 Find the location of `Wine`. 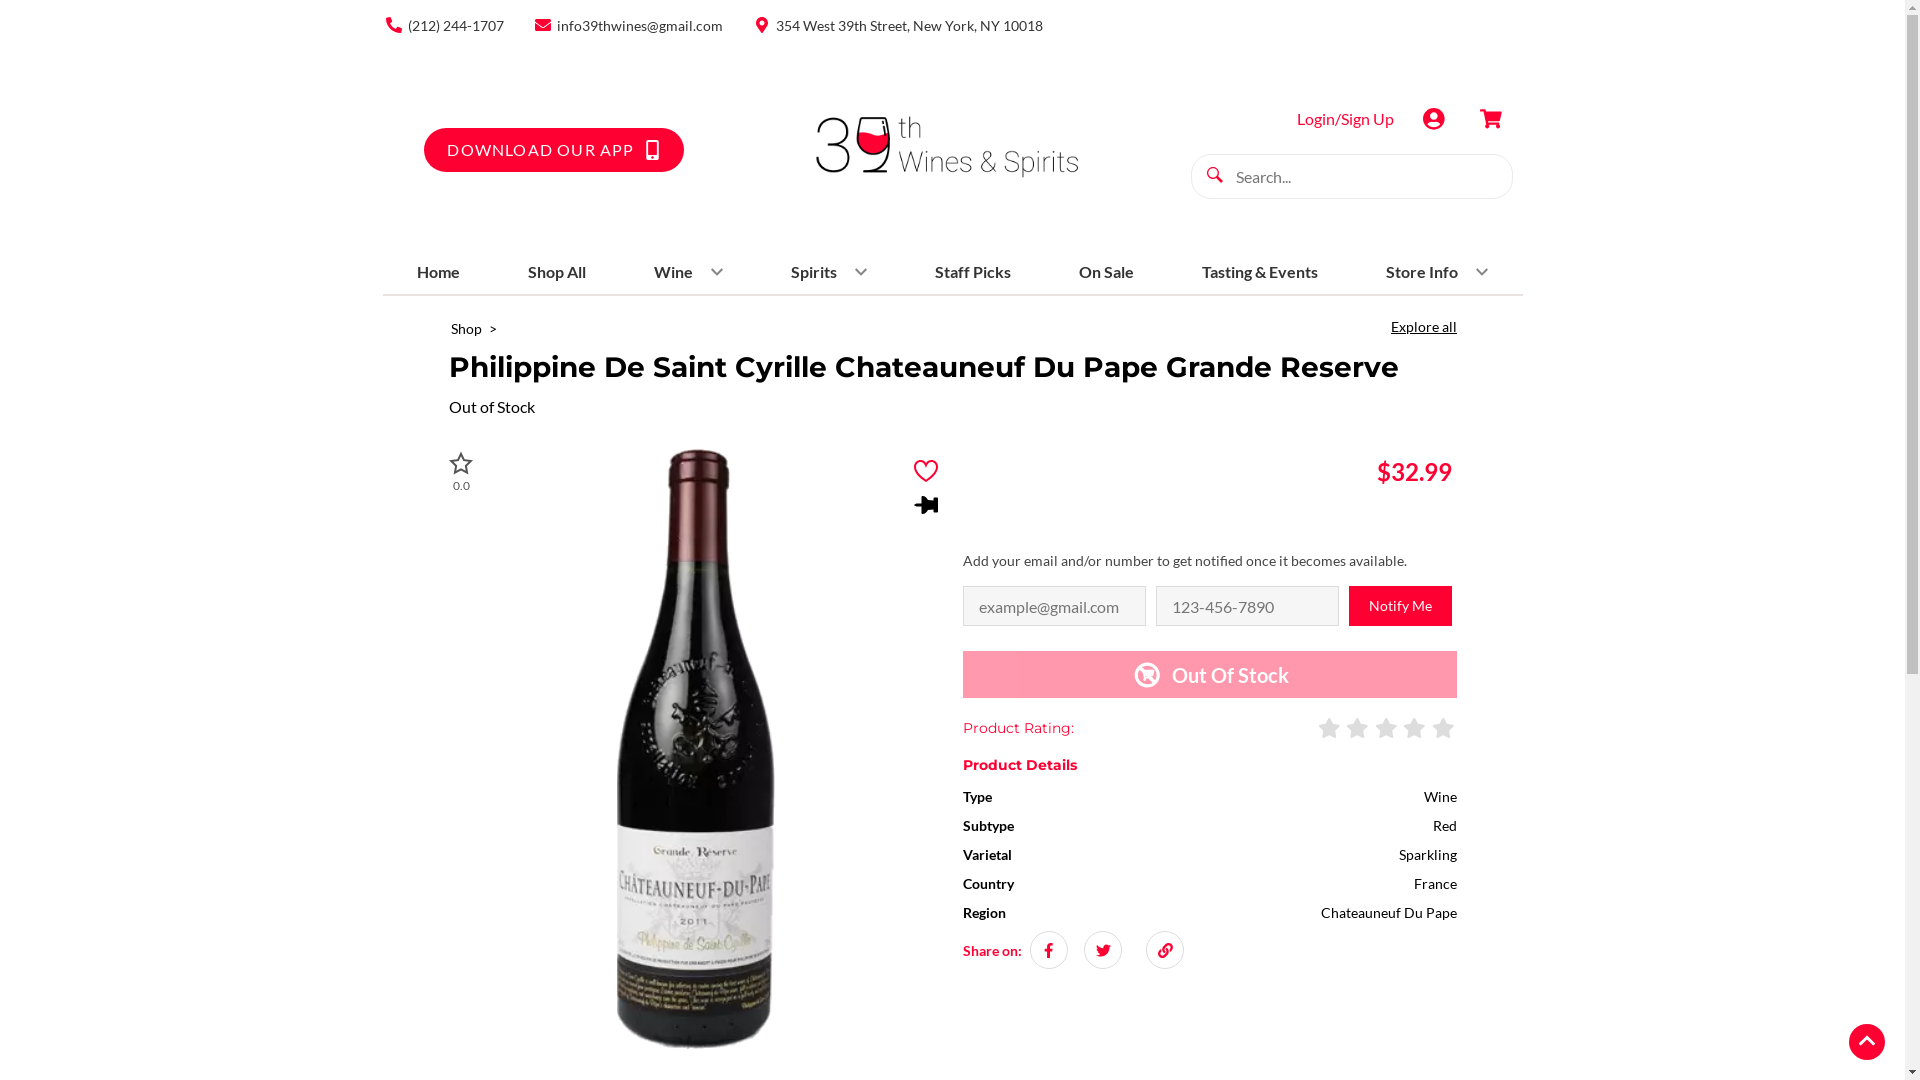

Wine is located at coordinates (1440, 796).